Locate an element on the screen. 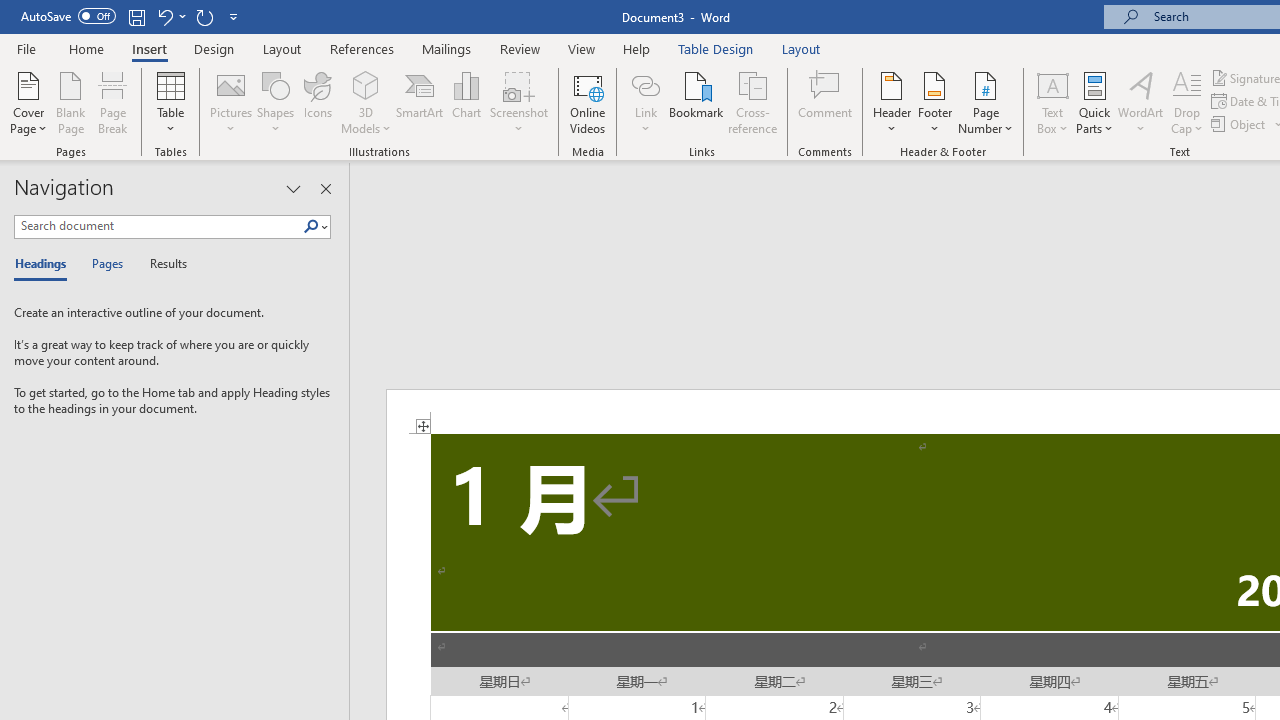  Repeat Doc Close is located at coordinates (204, 16).